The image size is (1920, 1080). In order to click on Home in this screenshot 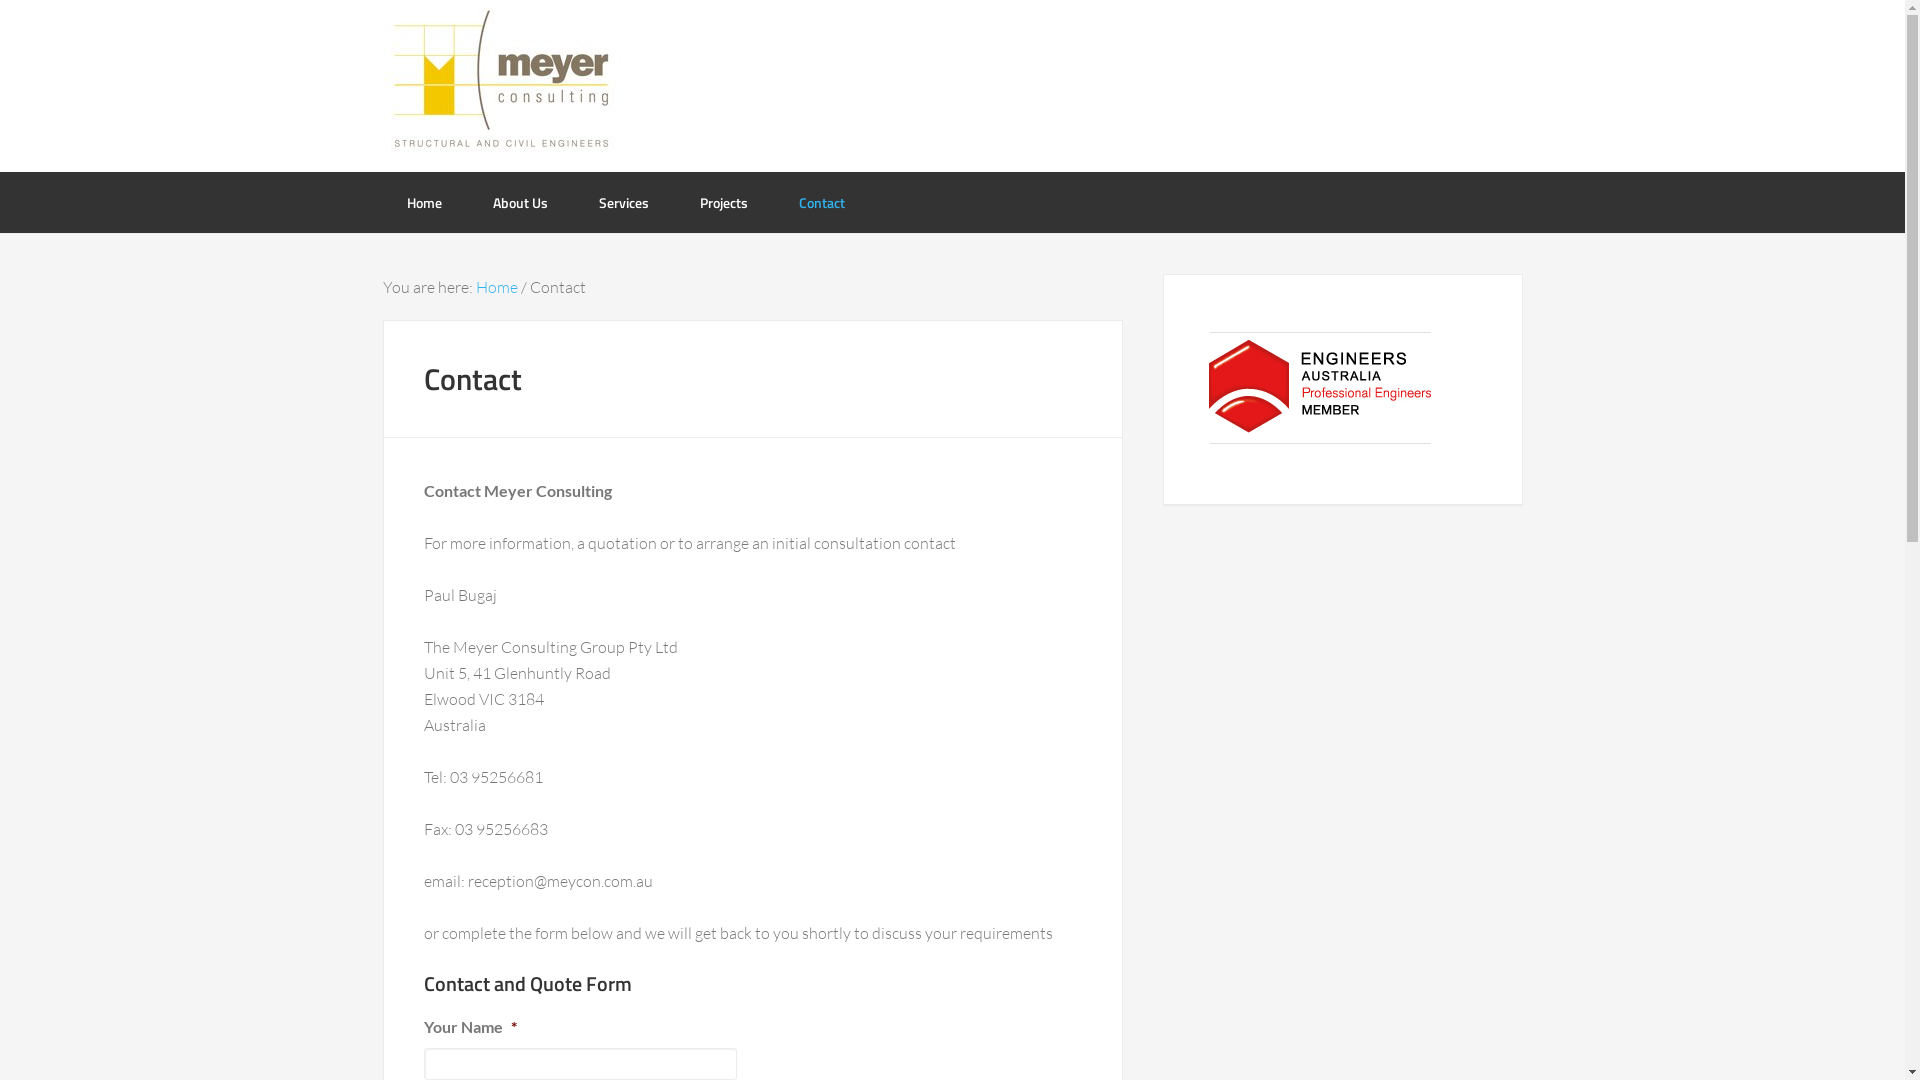, I will do `click(497, 287)`.